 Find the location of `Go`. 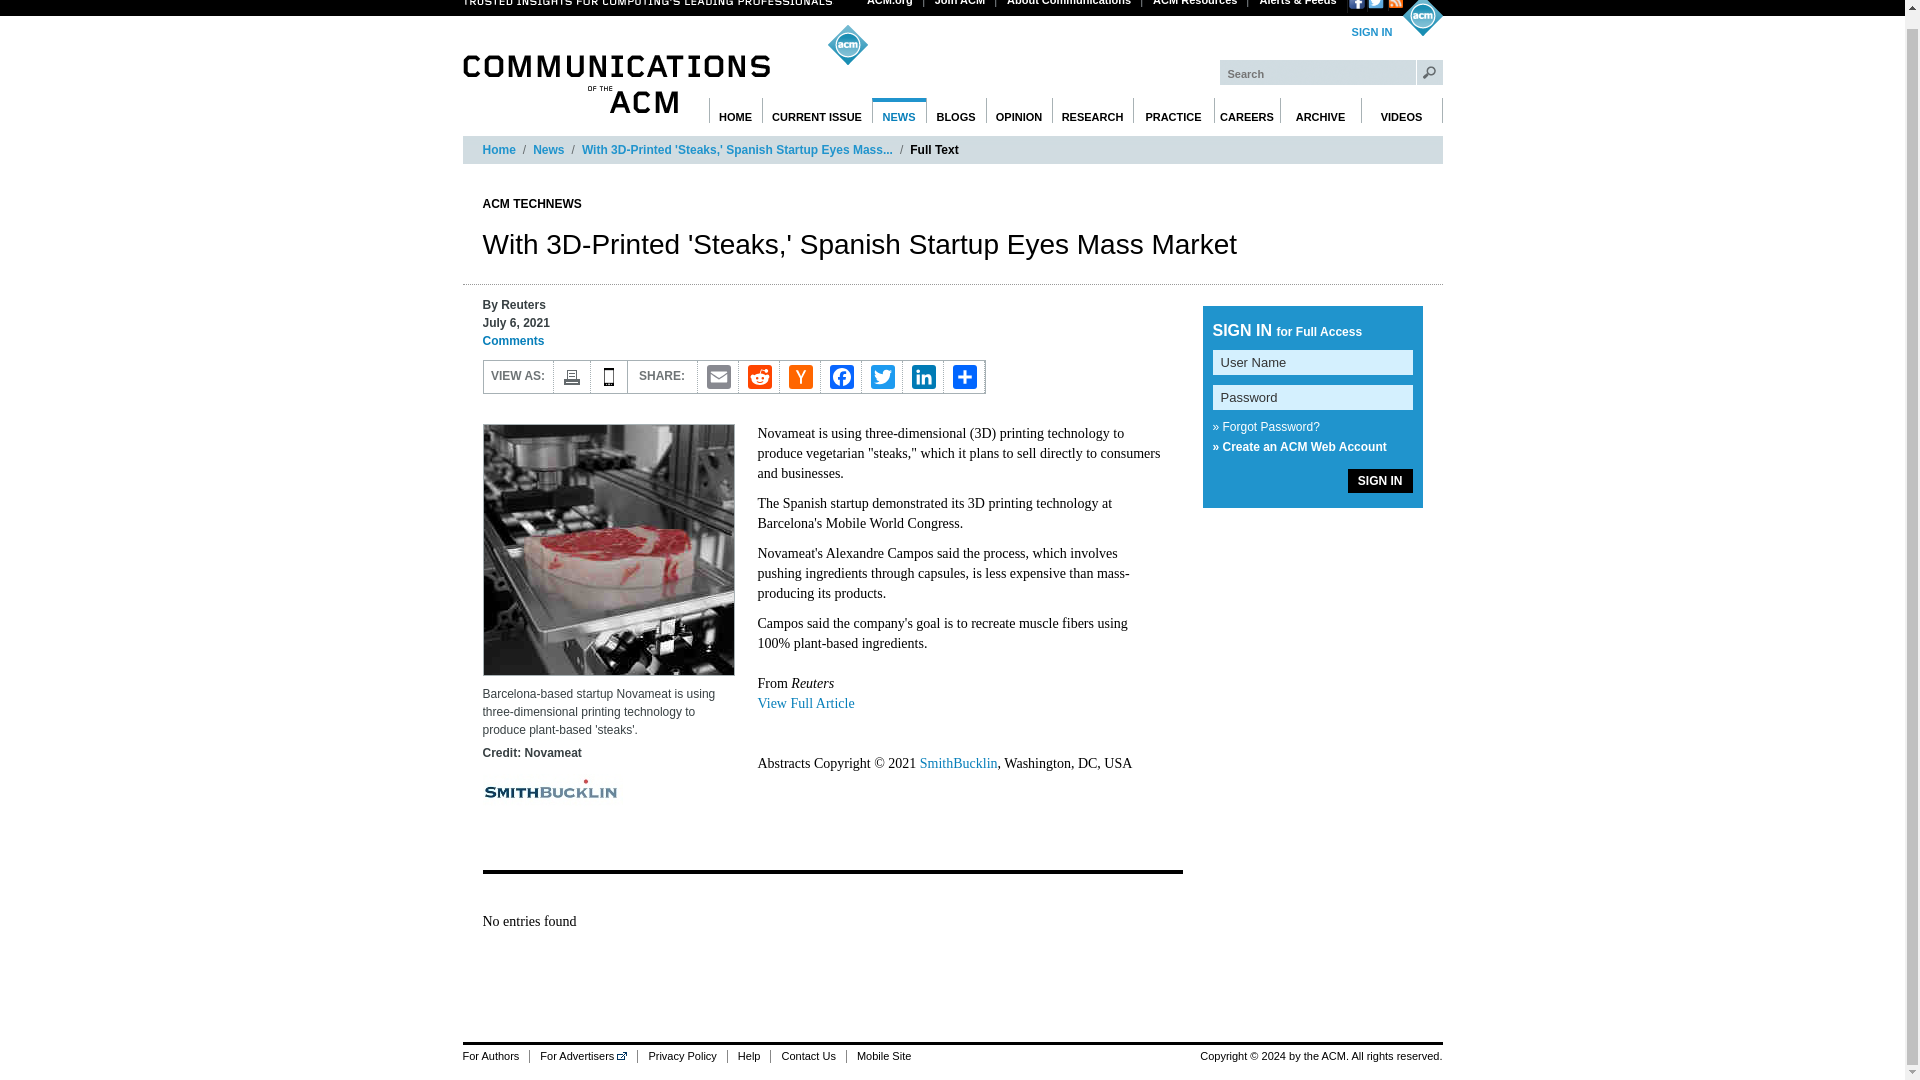

Go is located at coordinates (1430, 72).